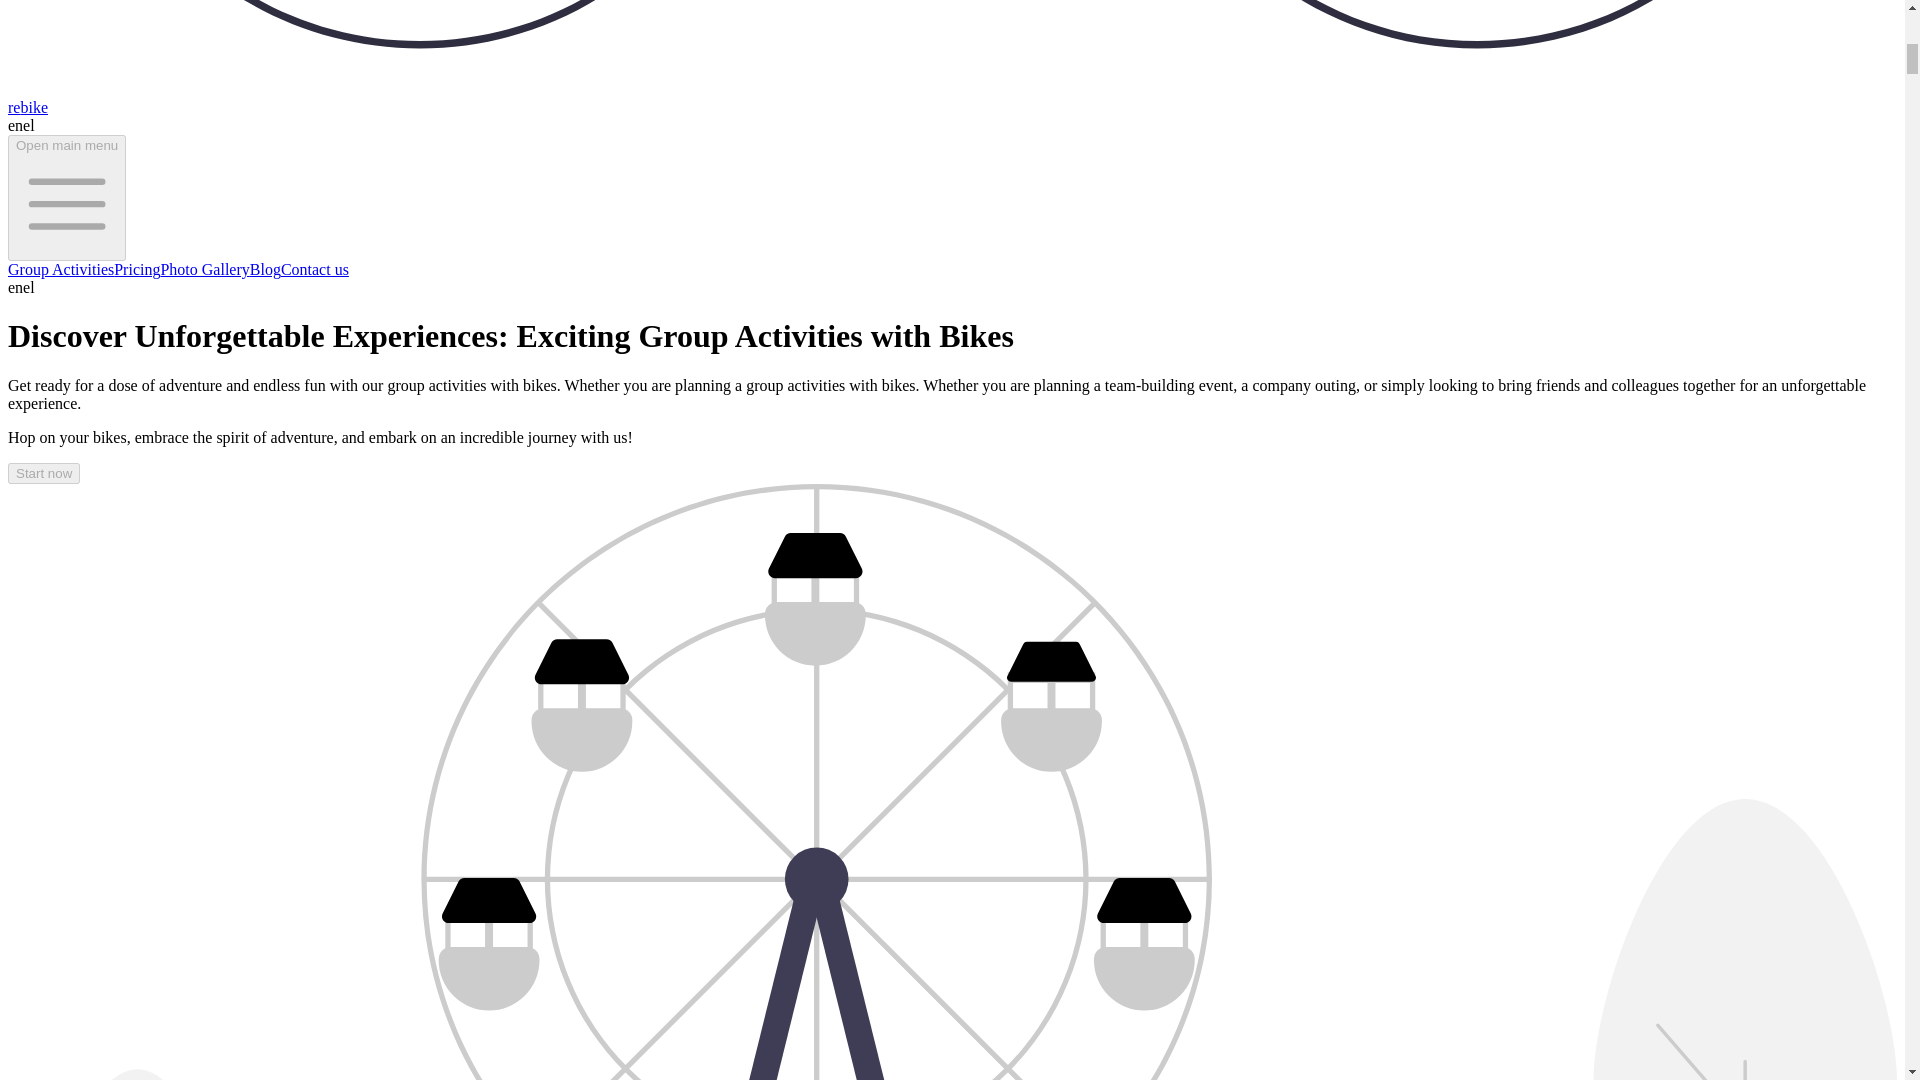  Describe the element at coordinates (204, 269) in the screenshot. I see `Photo Gallery` at that location.